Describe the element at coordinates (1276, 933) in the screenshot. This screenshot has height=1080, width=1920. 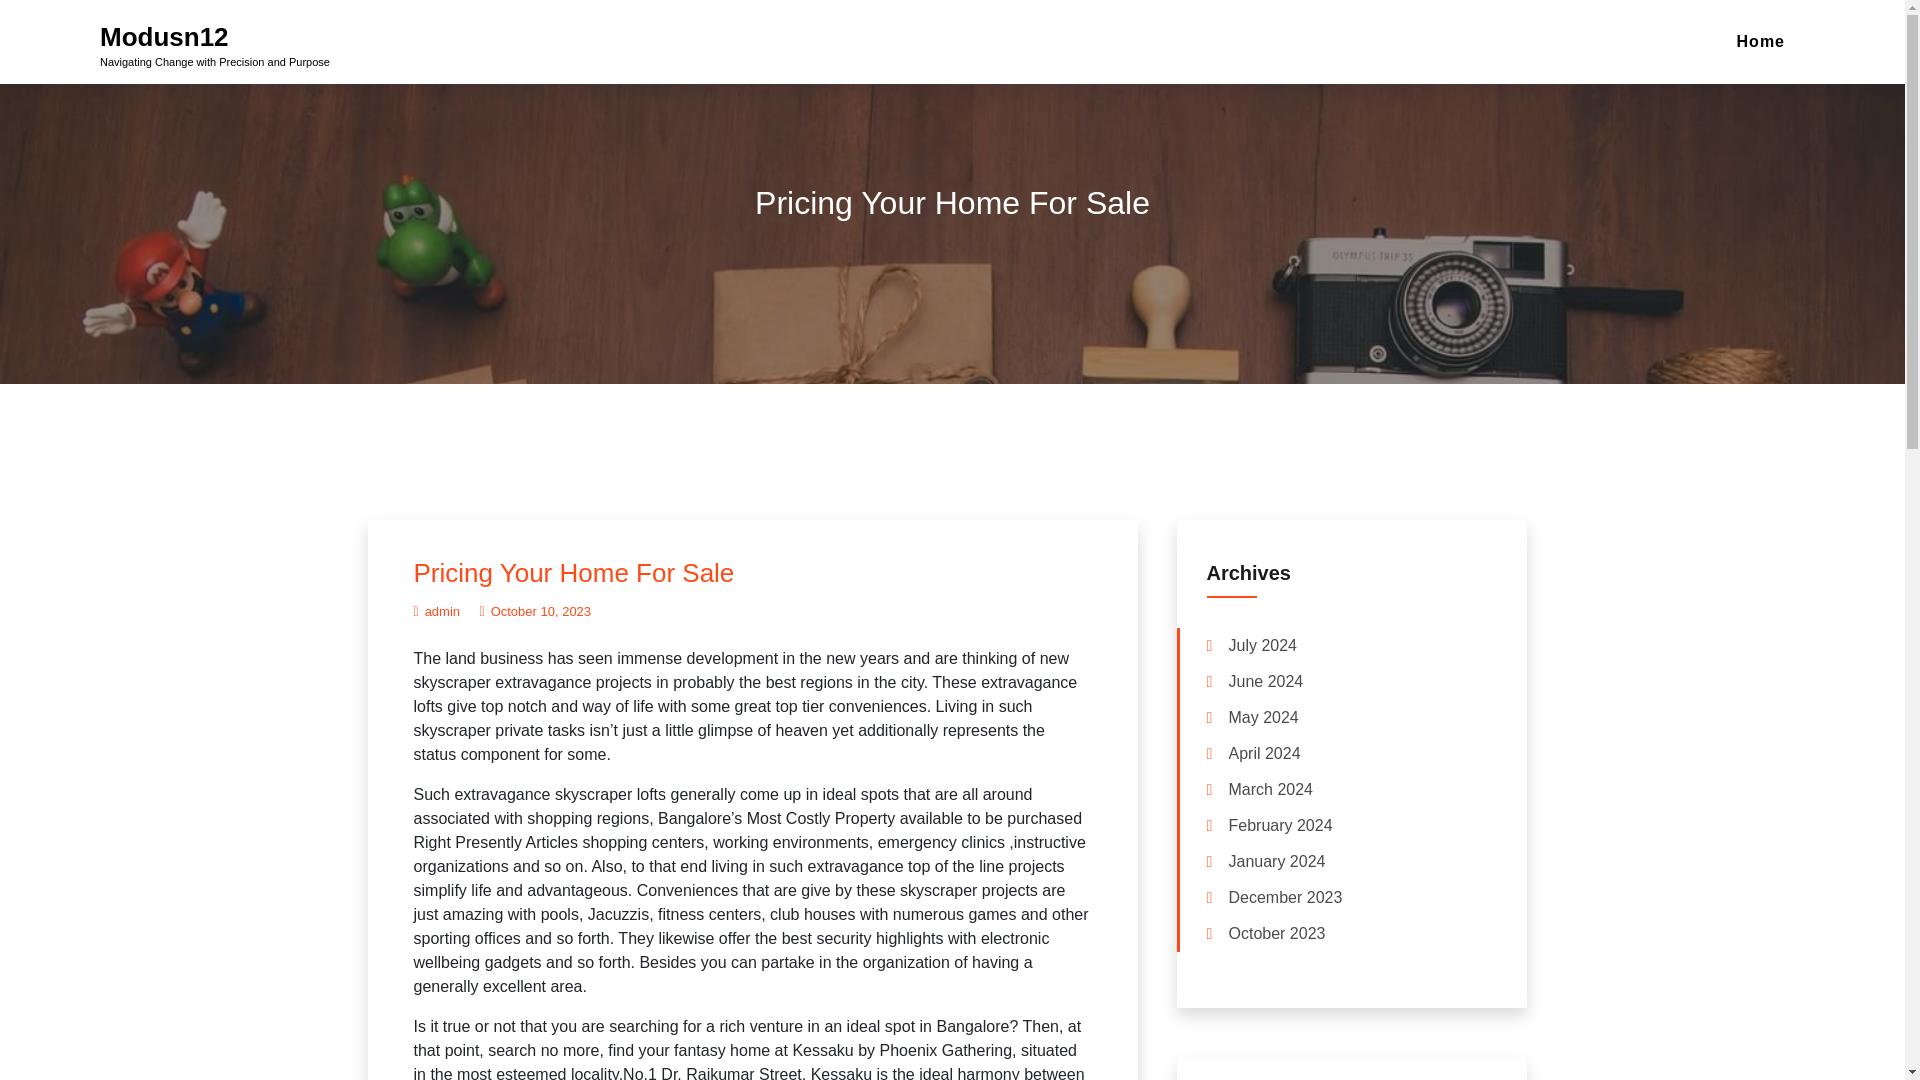
I see `October 2023` at that location.